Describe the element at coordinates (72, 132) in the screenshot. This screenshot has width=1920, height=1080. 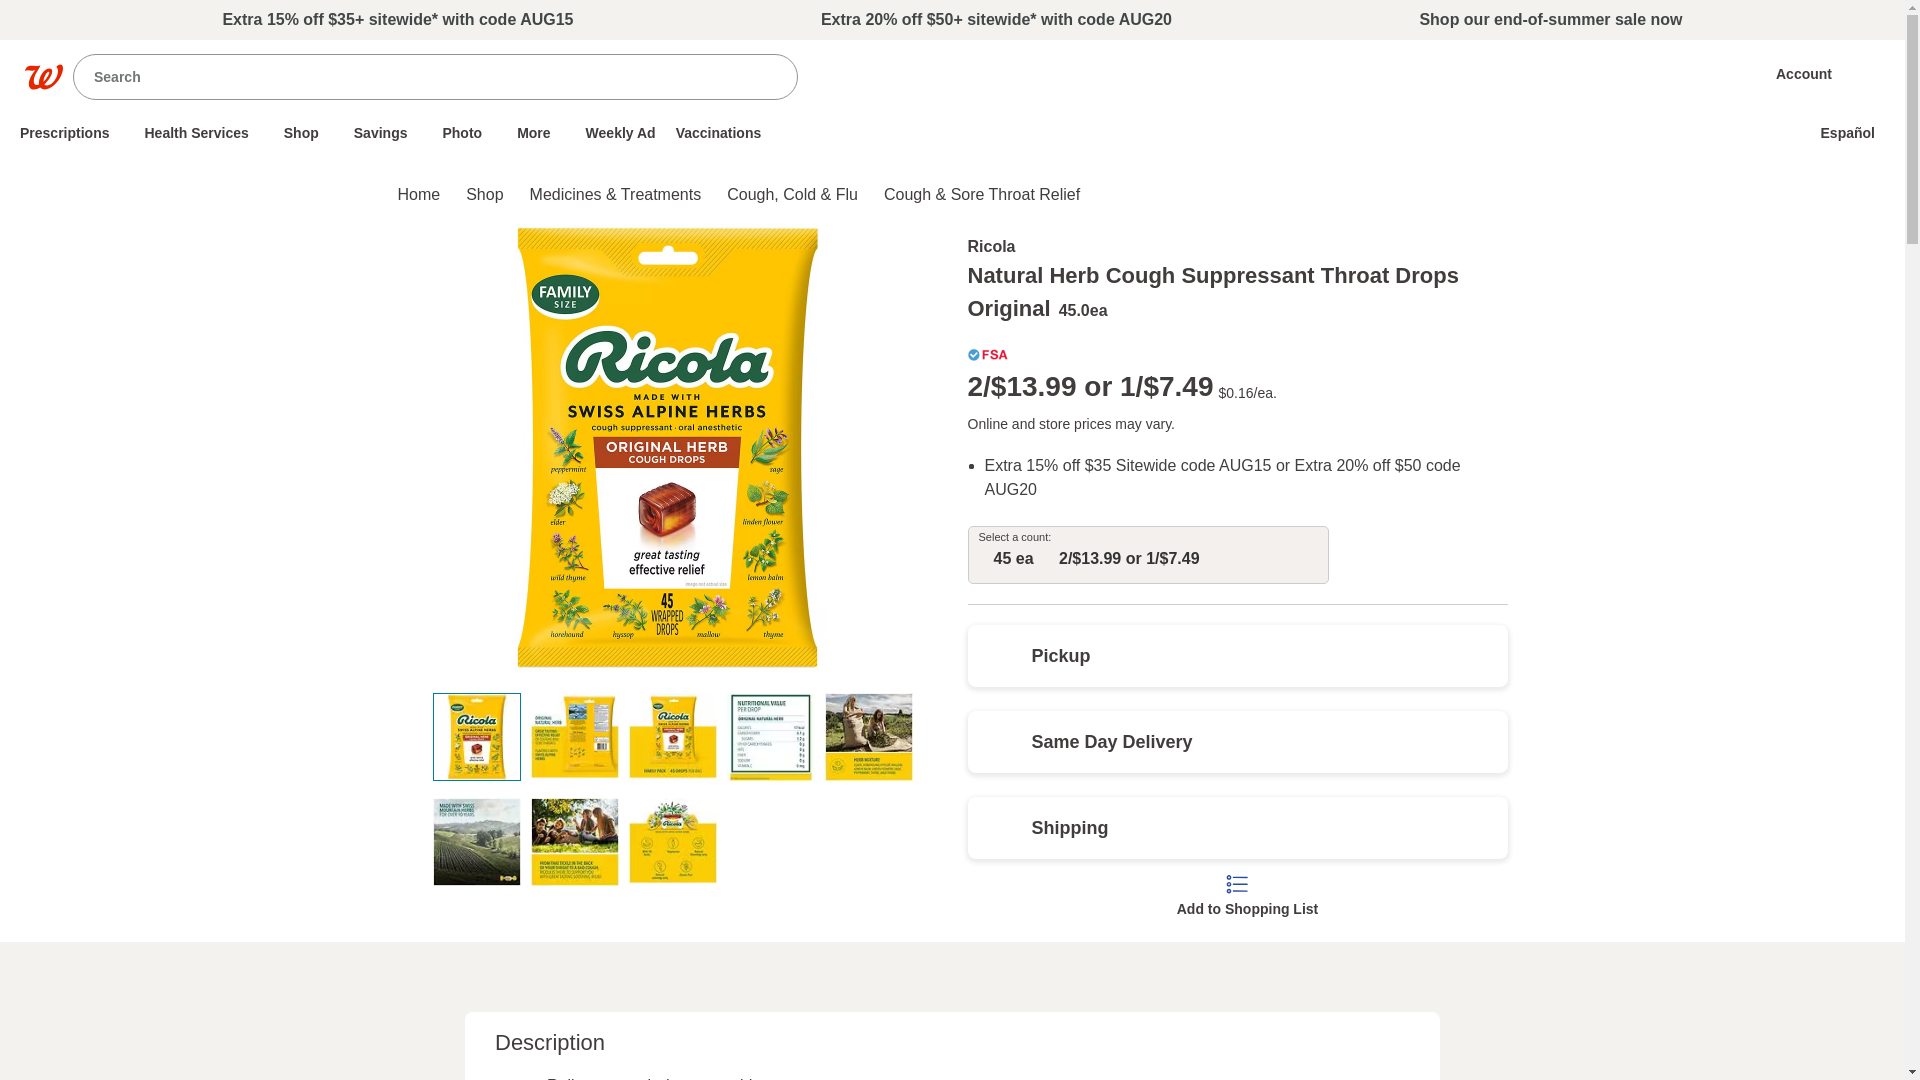
I see `Shop our end-of-summer sale now` at that location.